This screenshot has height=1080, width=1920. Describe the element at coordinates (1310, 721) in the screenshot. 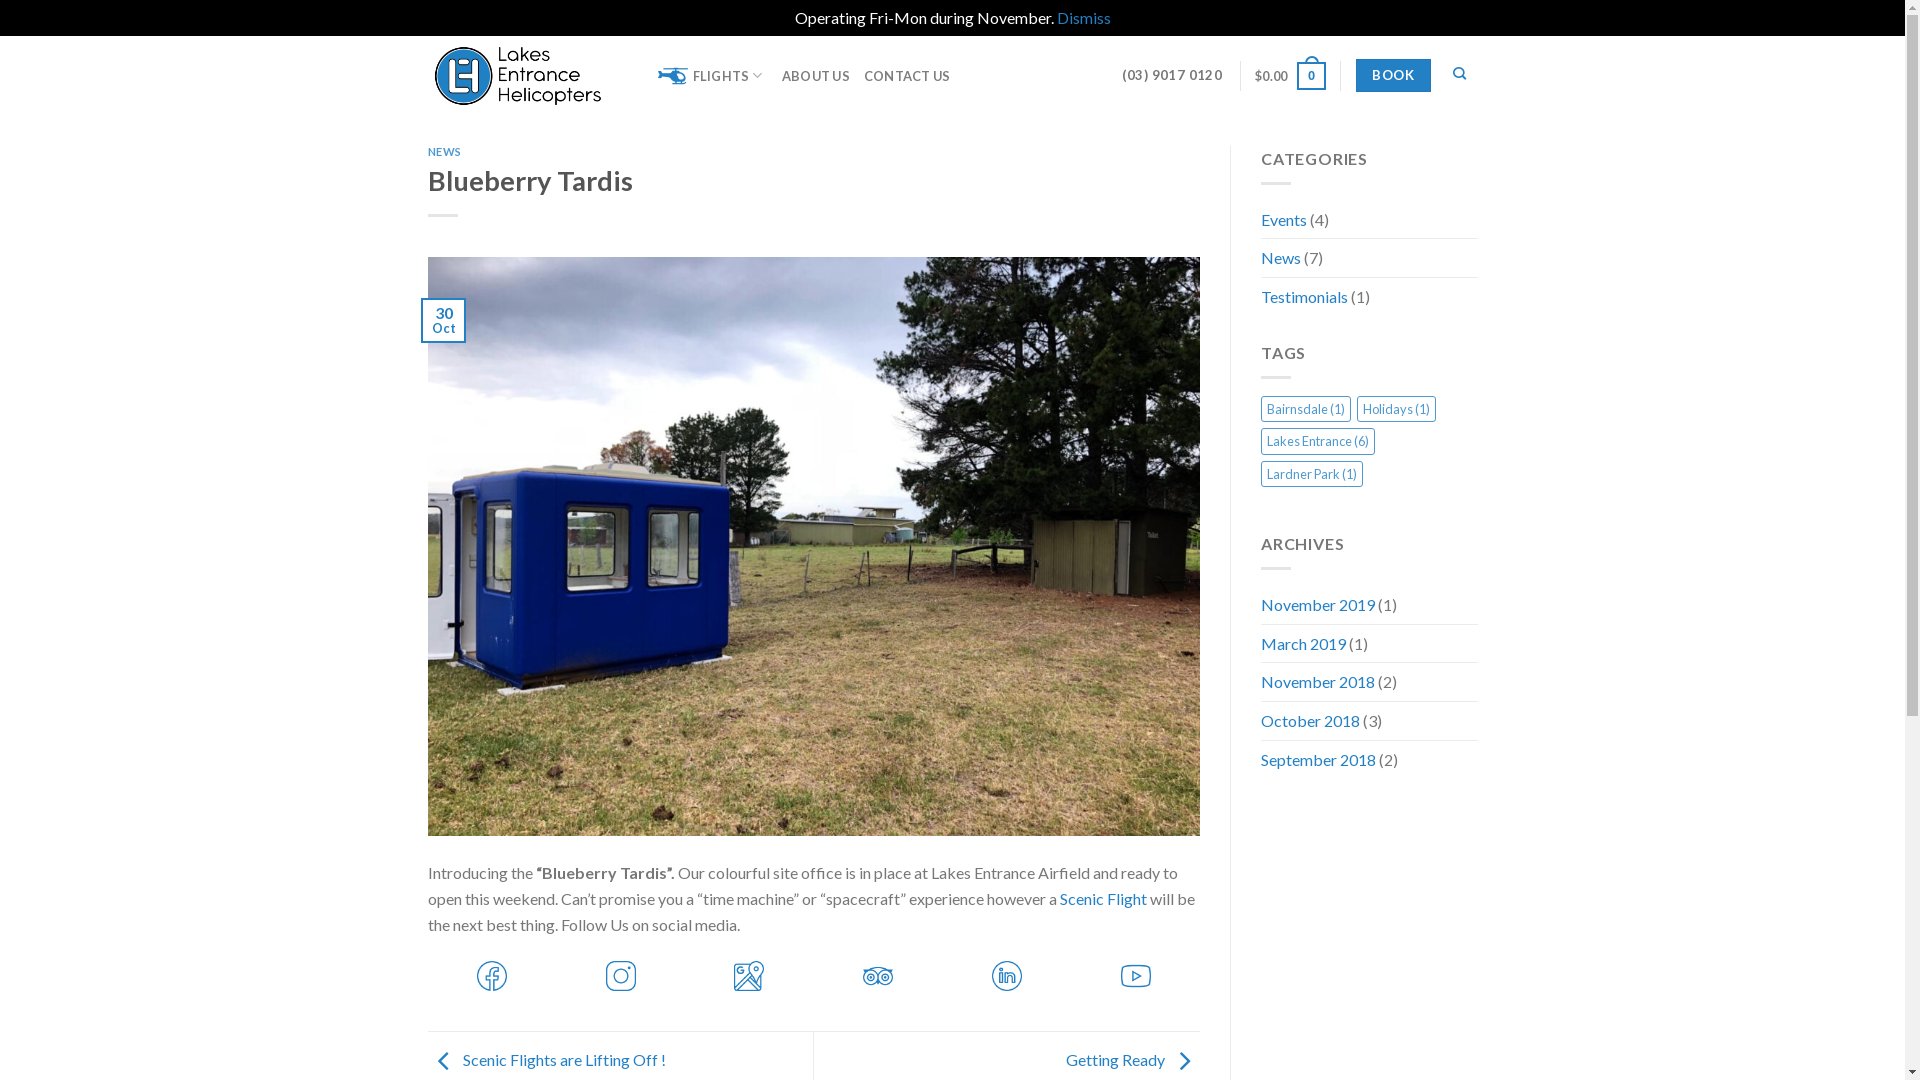

I see `October 2018` at that location.